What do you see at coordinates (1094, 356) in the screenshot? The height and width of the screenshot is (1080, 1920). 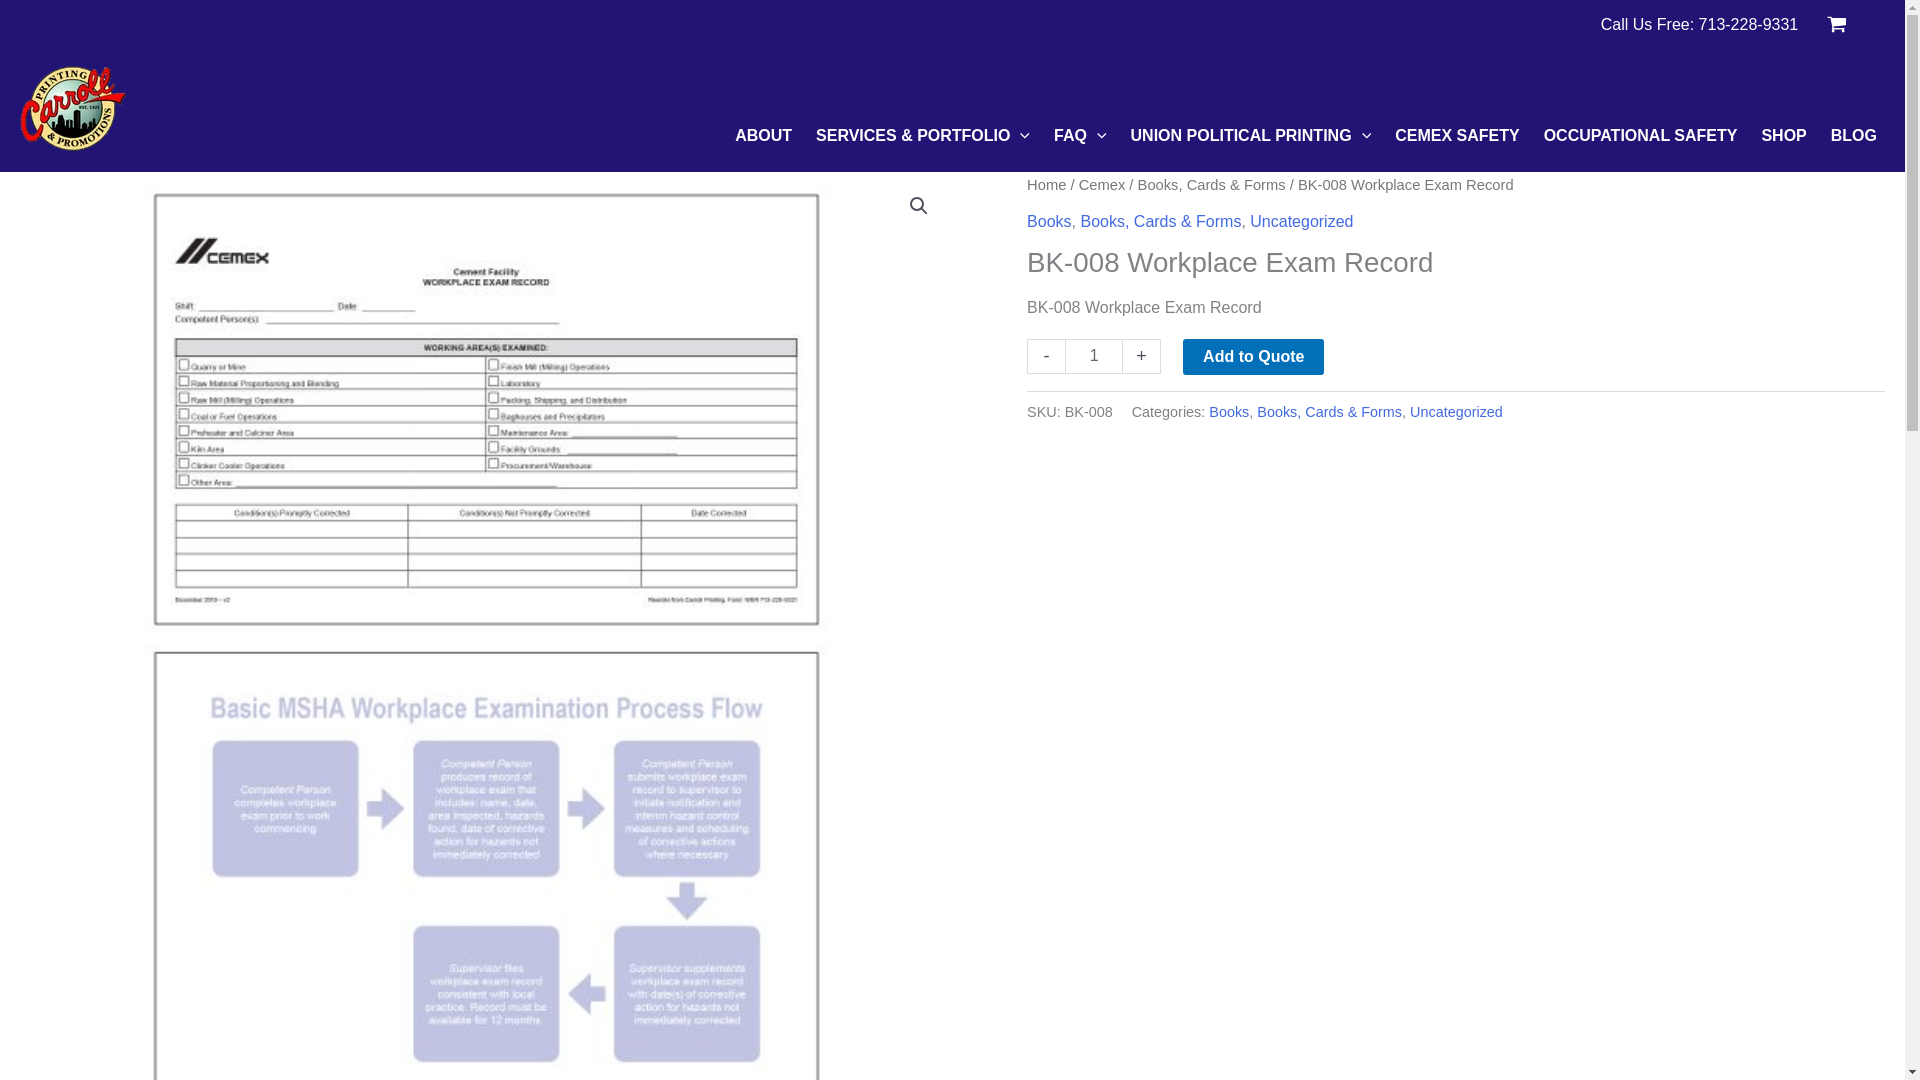 I see `1` at bounding box center [1094, 356].